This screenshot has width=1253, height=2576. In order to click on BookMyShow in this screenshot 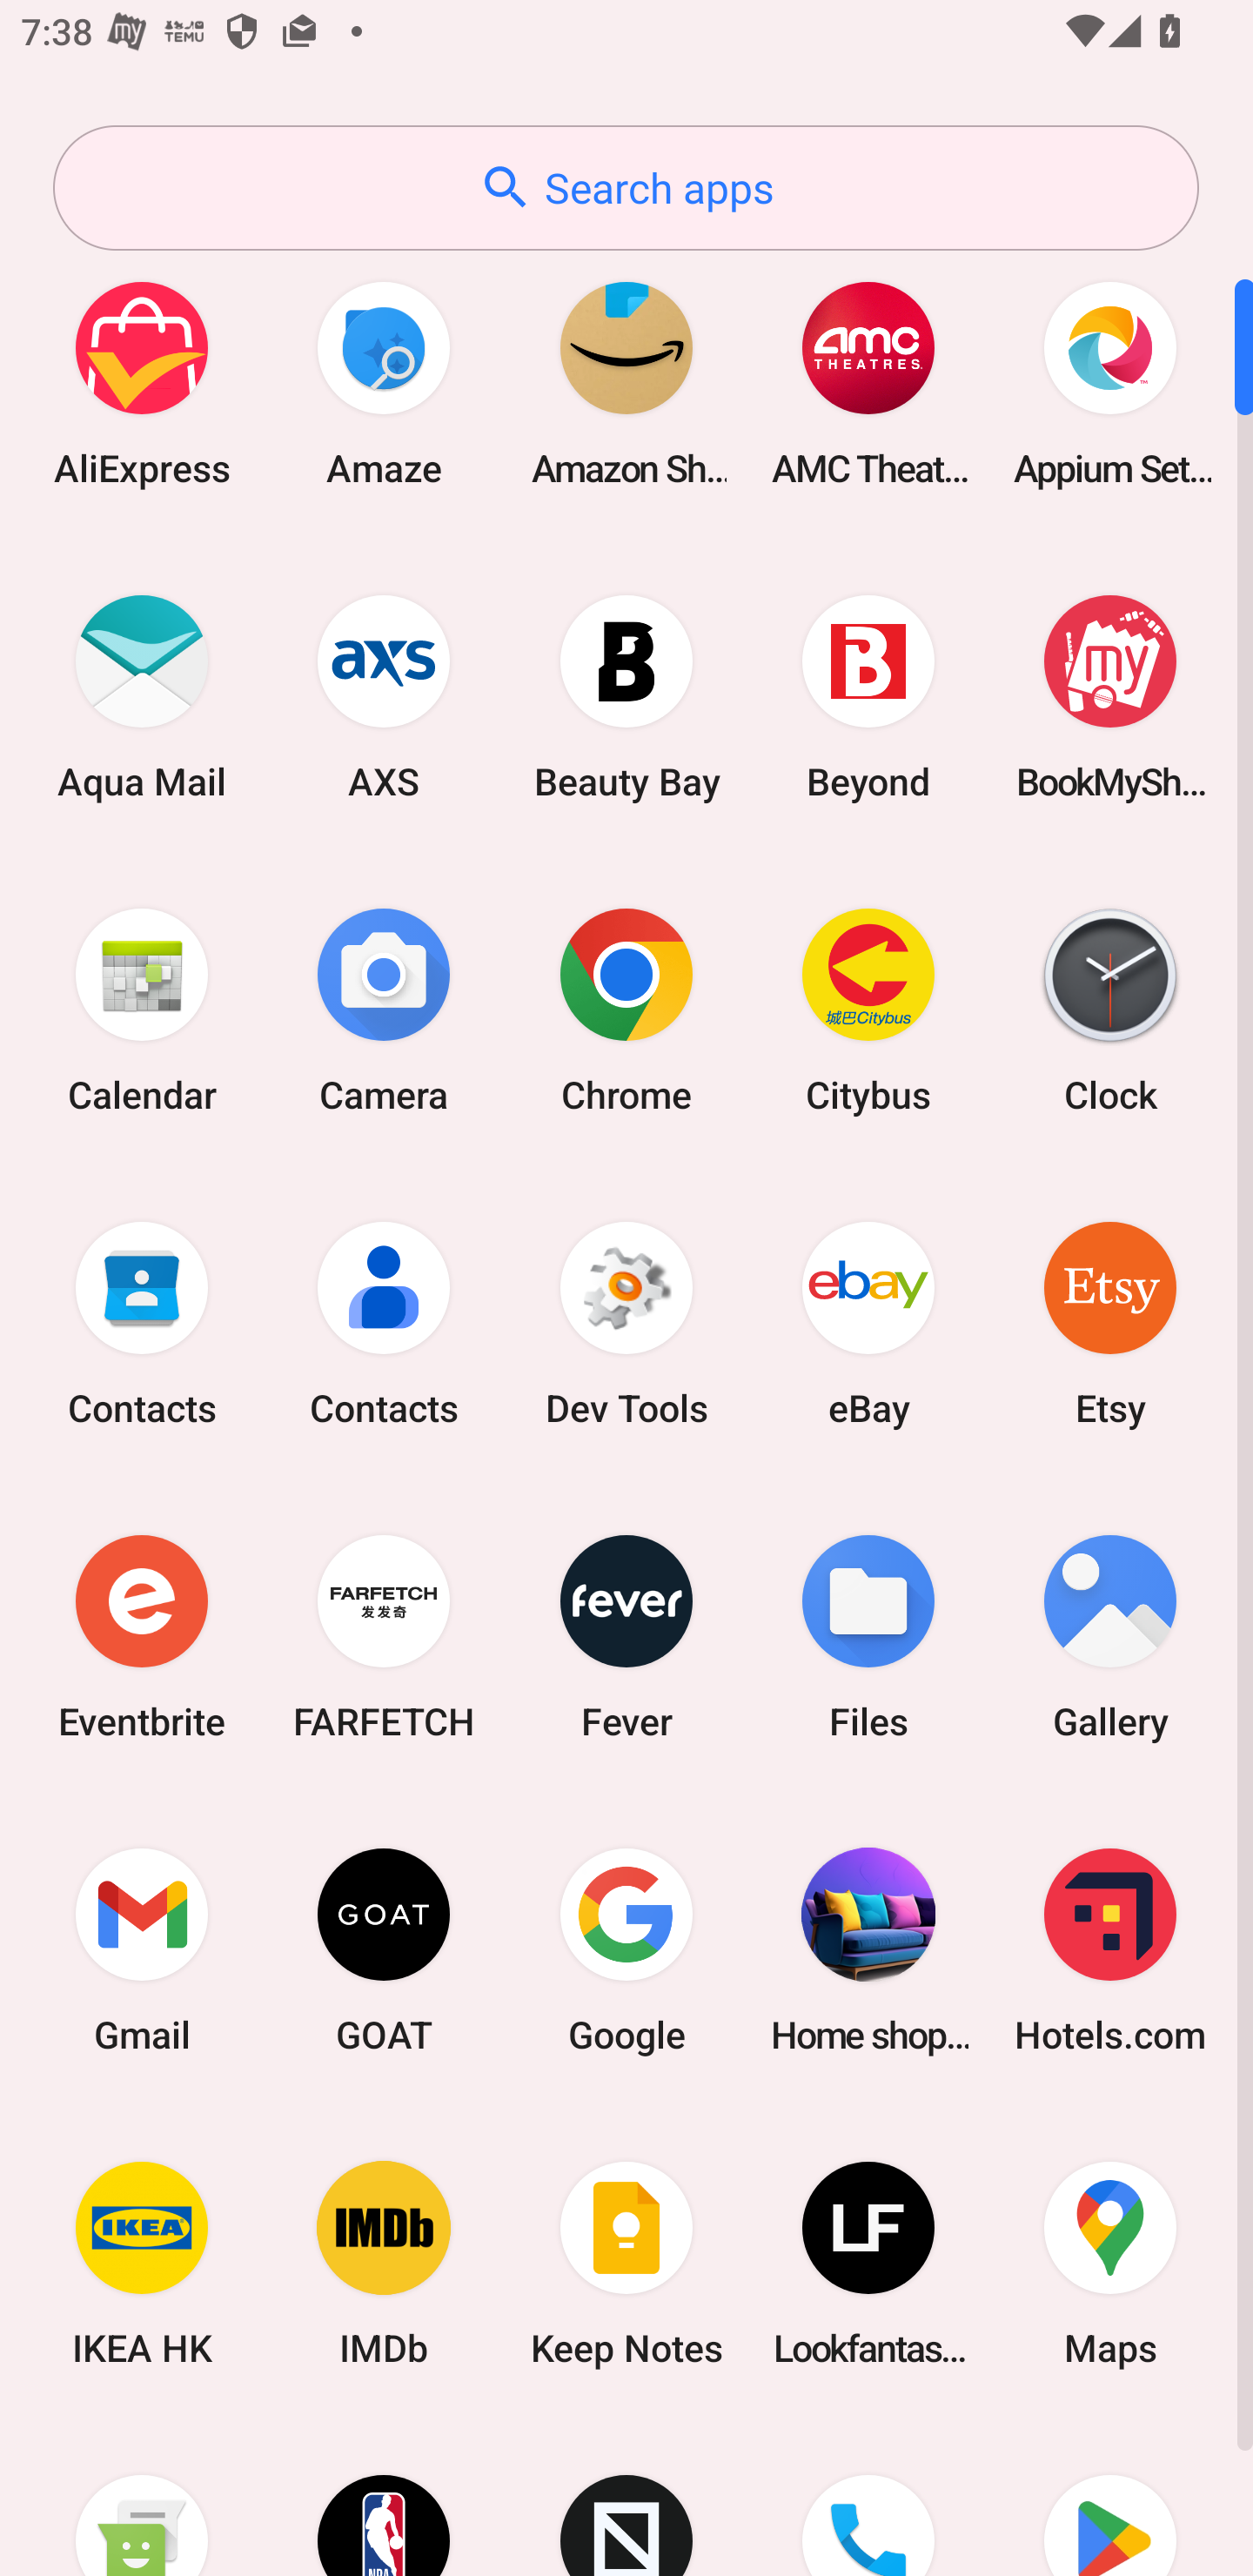, I will do `click(1110, 696)`.